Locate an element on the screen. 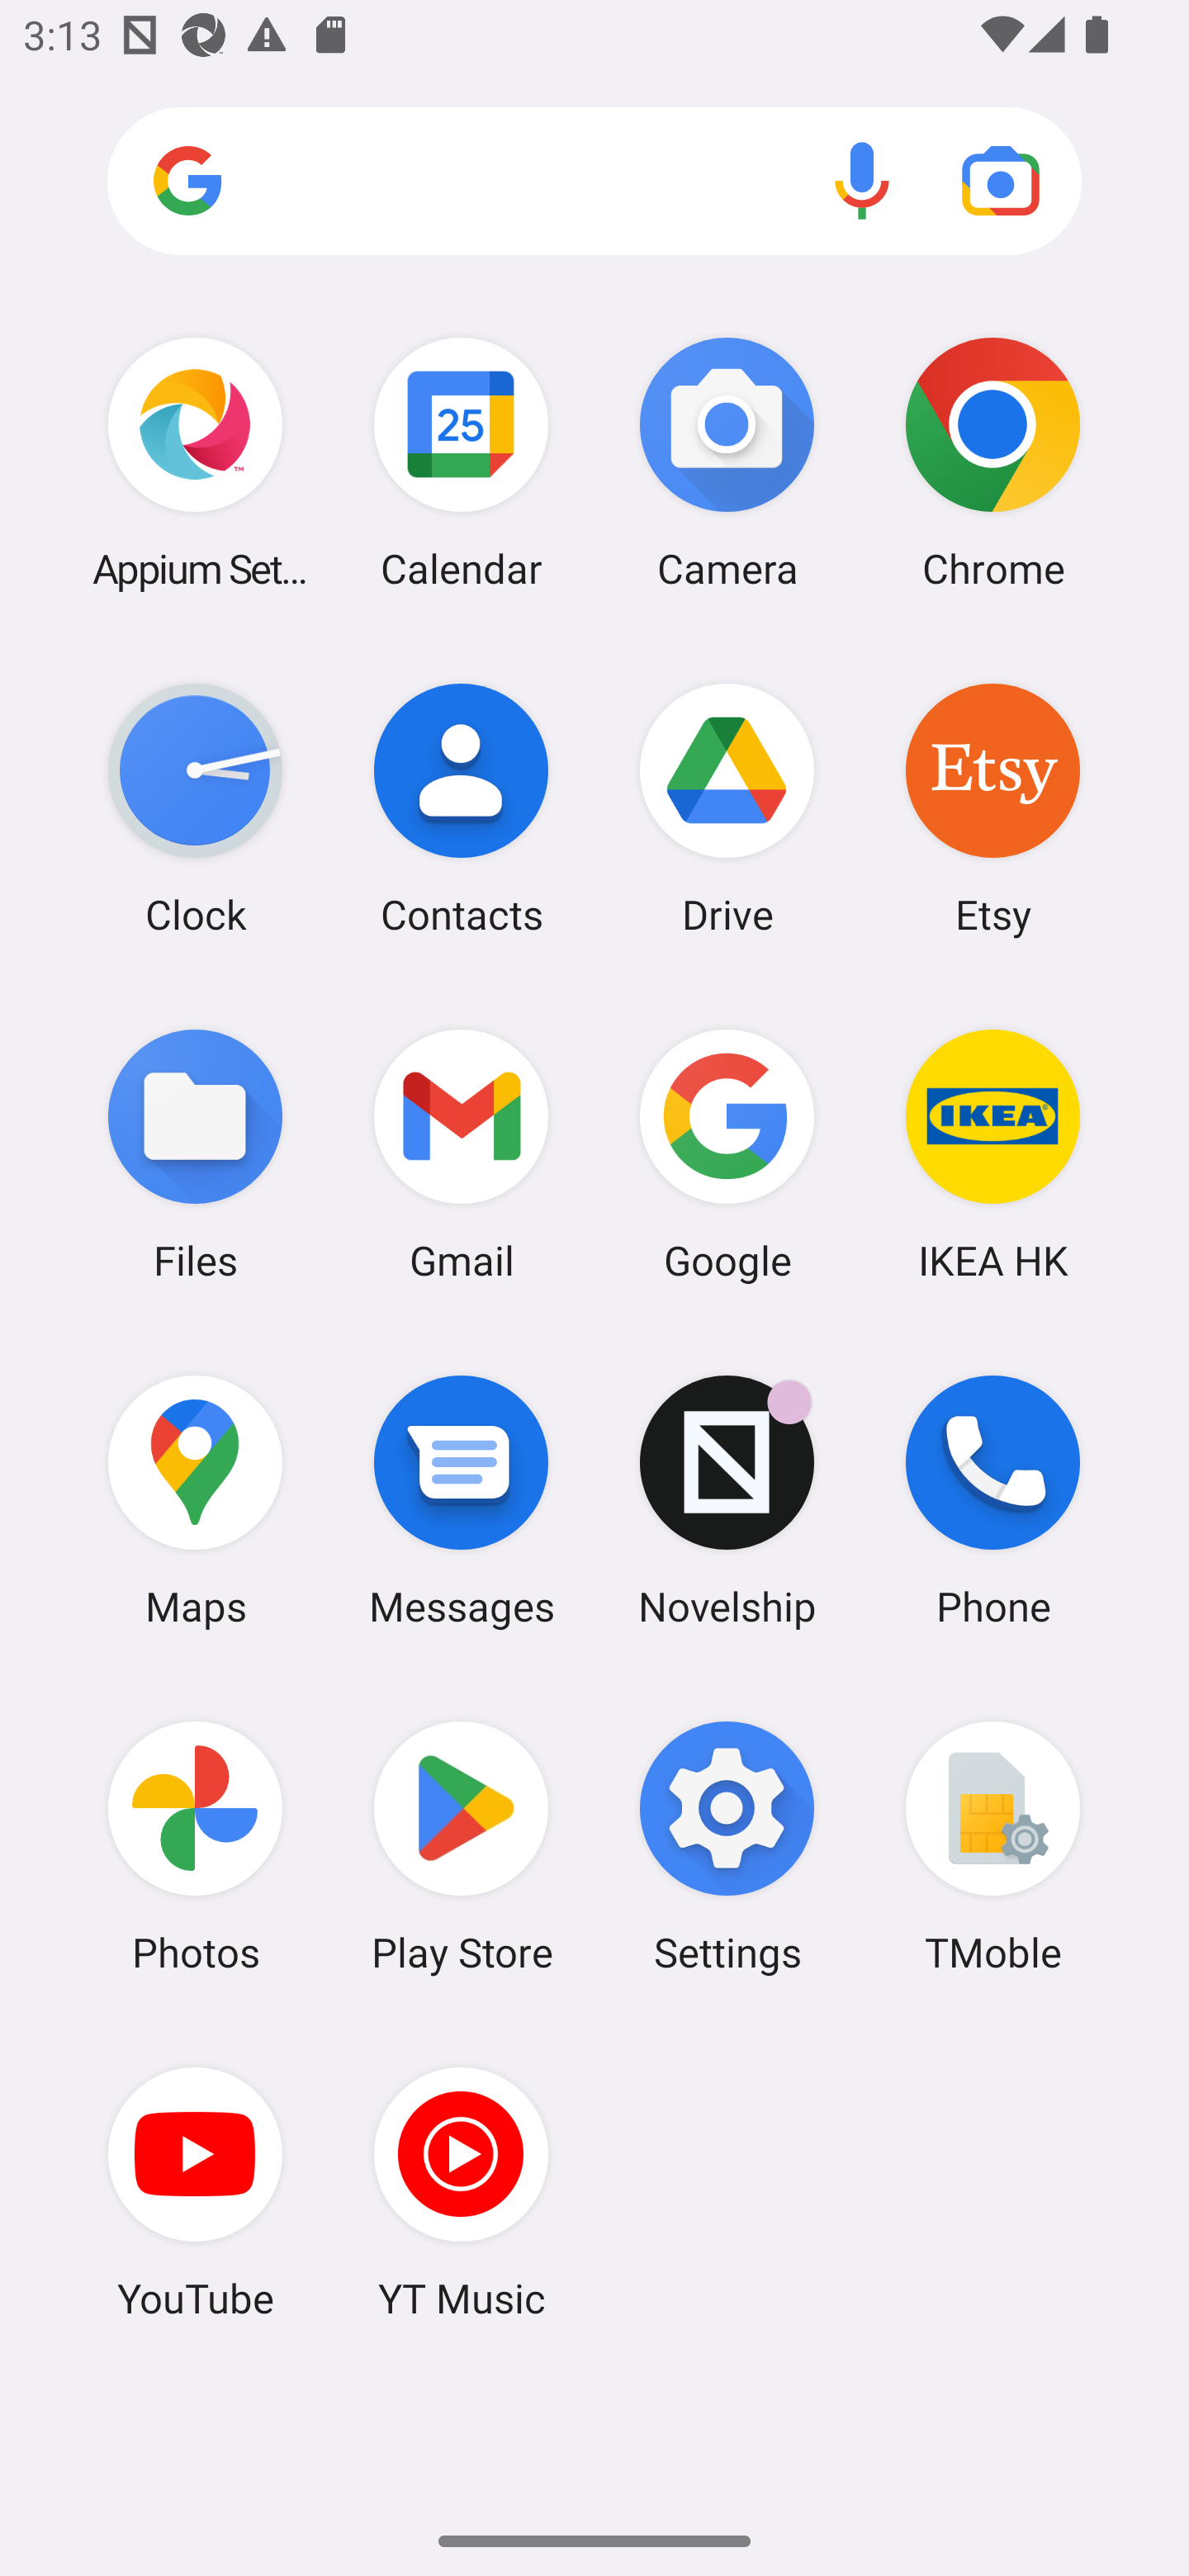 This screenshot has width=1189, height=2576. Files is located at coordinates (195, 1153).